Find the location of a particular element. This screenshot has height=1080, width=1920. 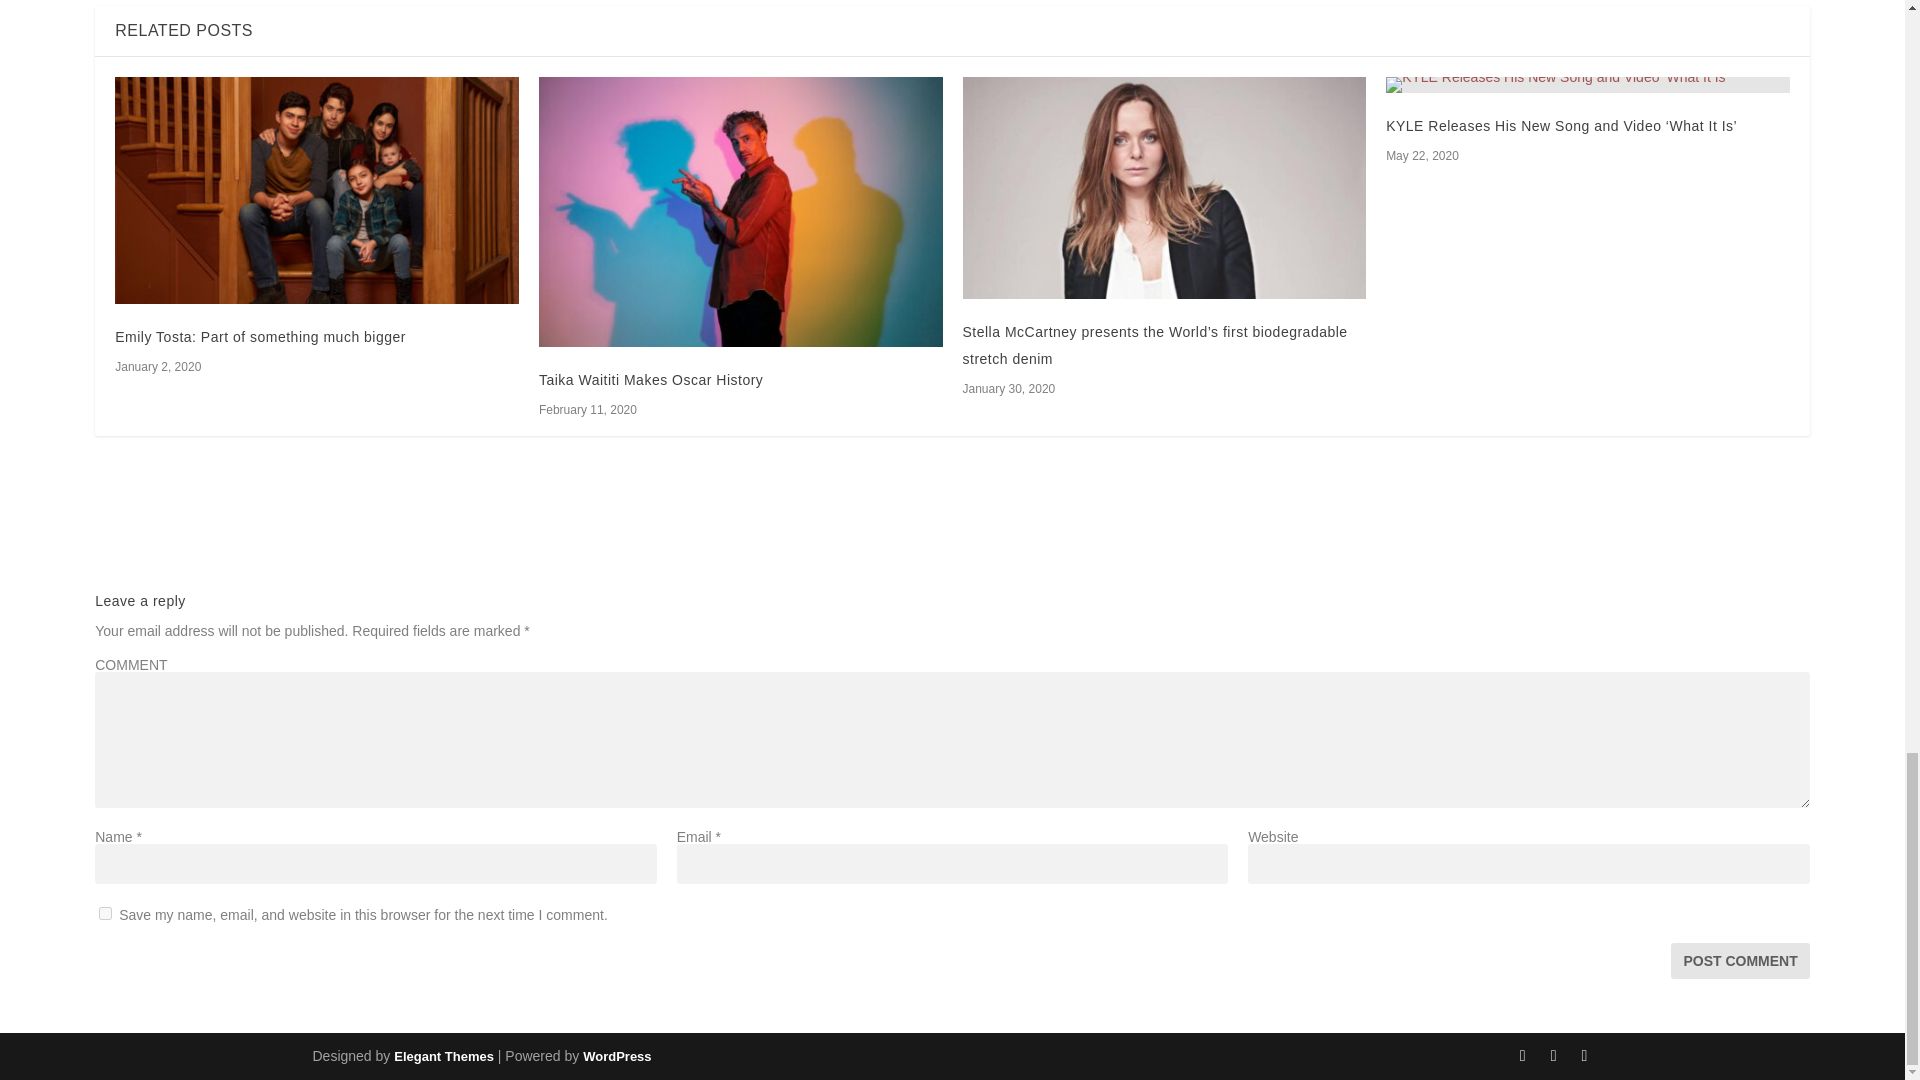

Emily Tosta: Part of something much bigger is located at coordinates (316, 190).